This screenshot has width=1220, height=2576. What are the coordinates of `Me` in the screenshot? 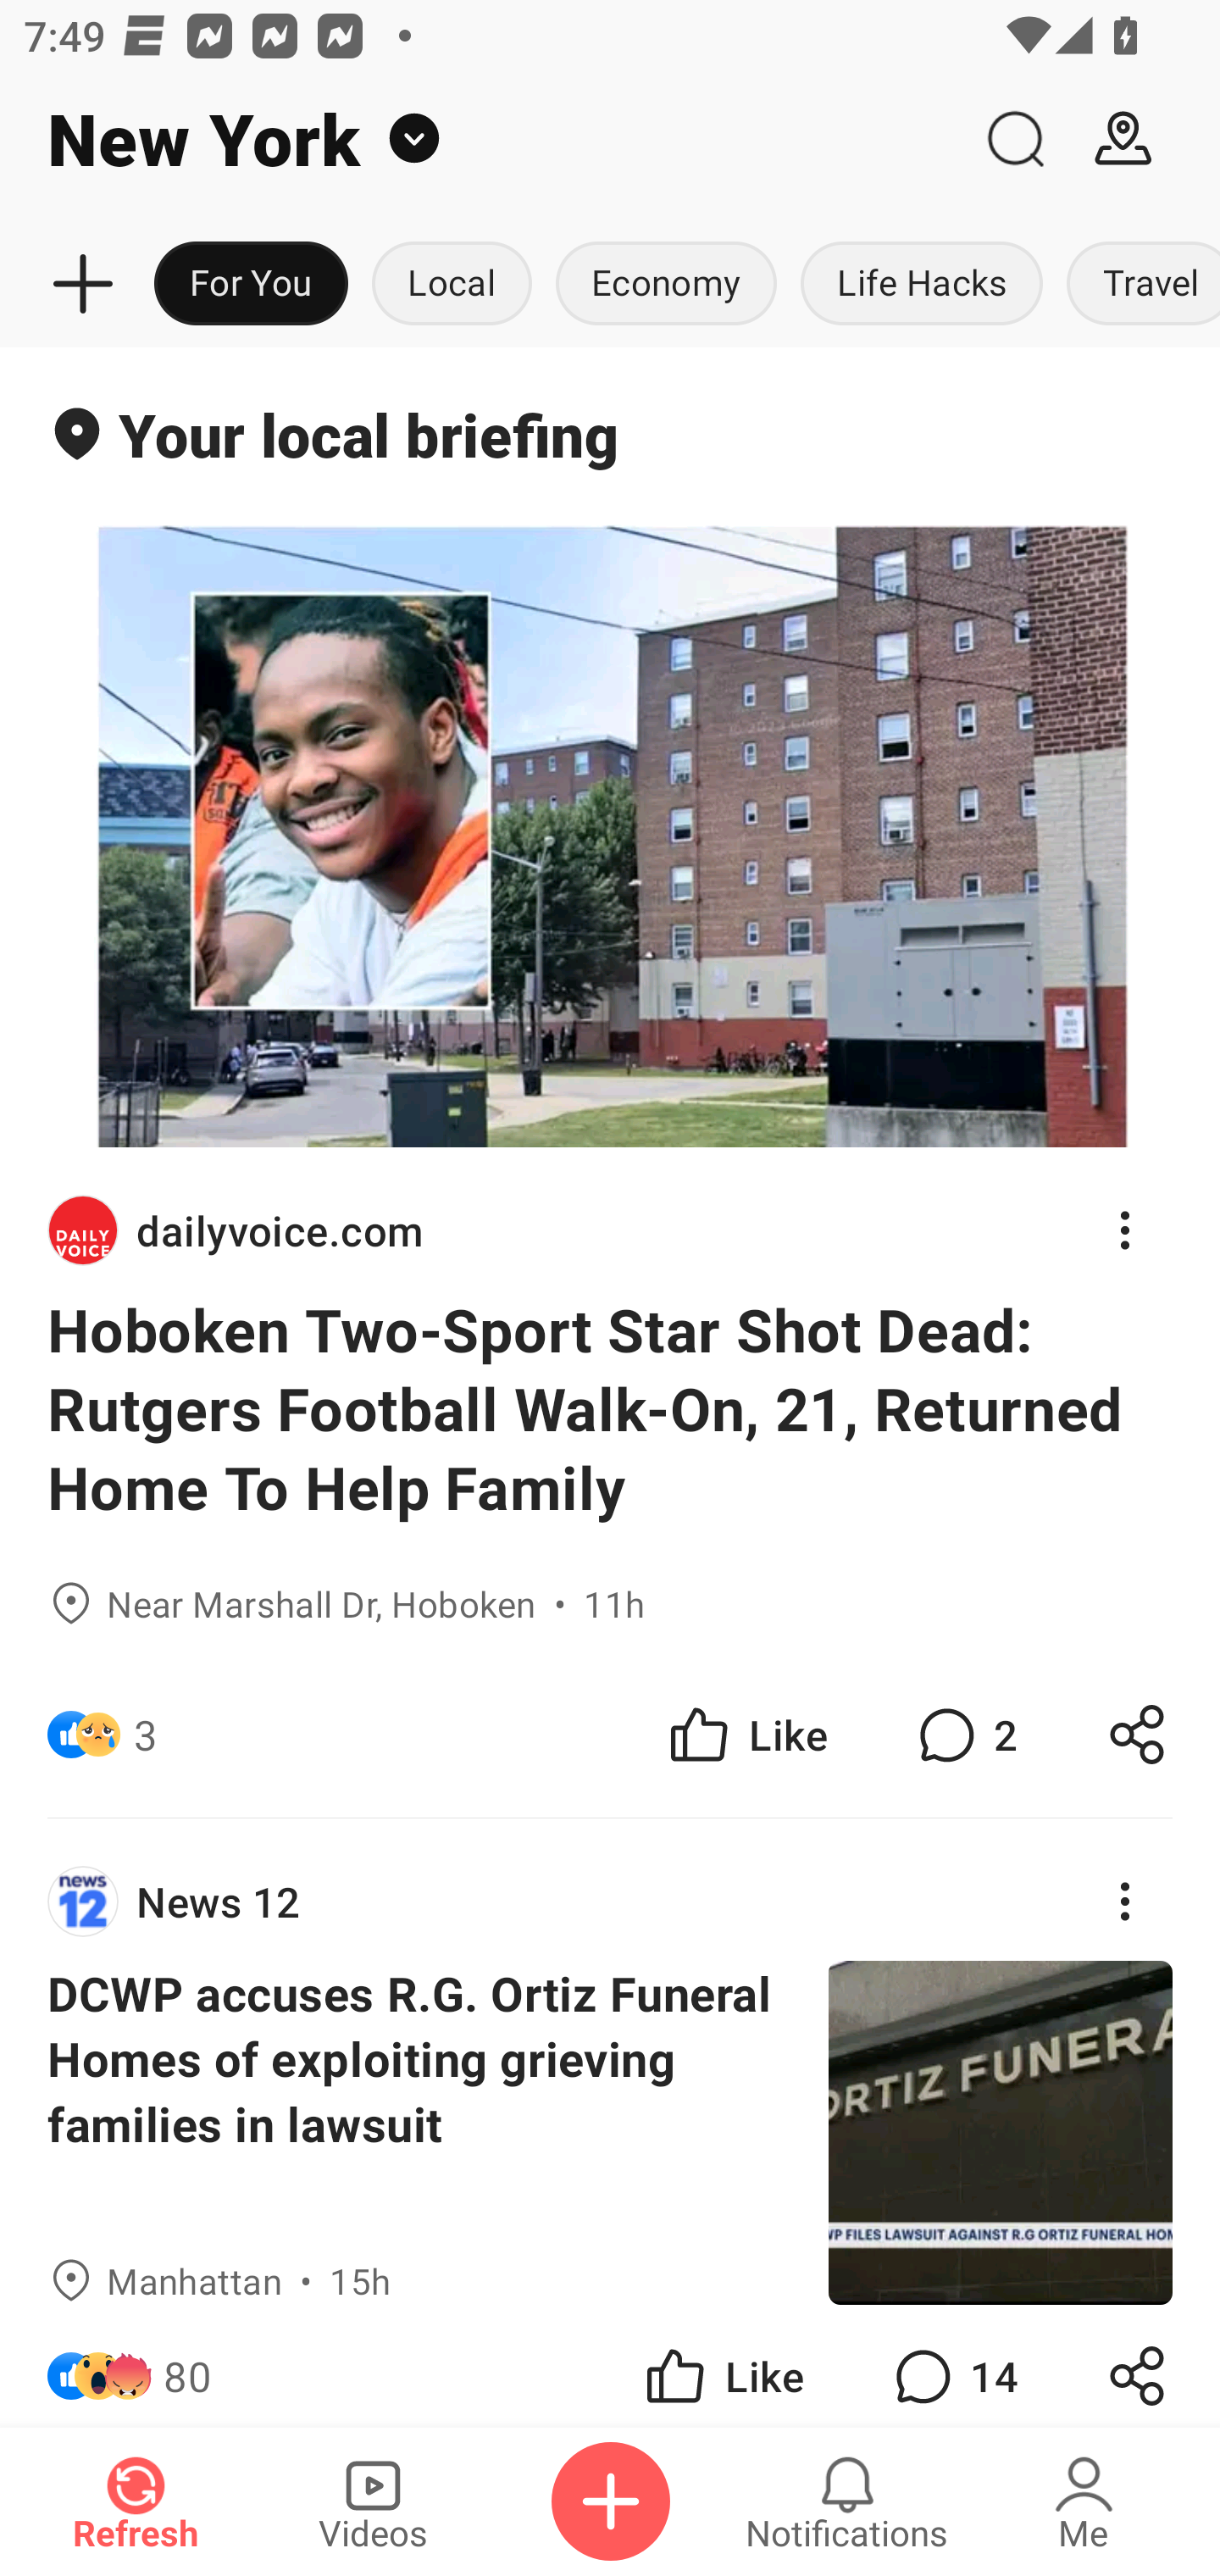 It's located at (1084, 2501).